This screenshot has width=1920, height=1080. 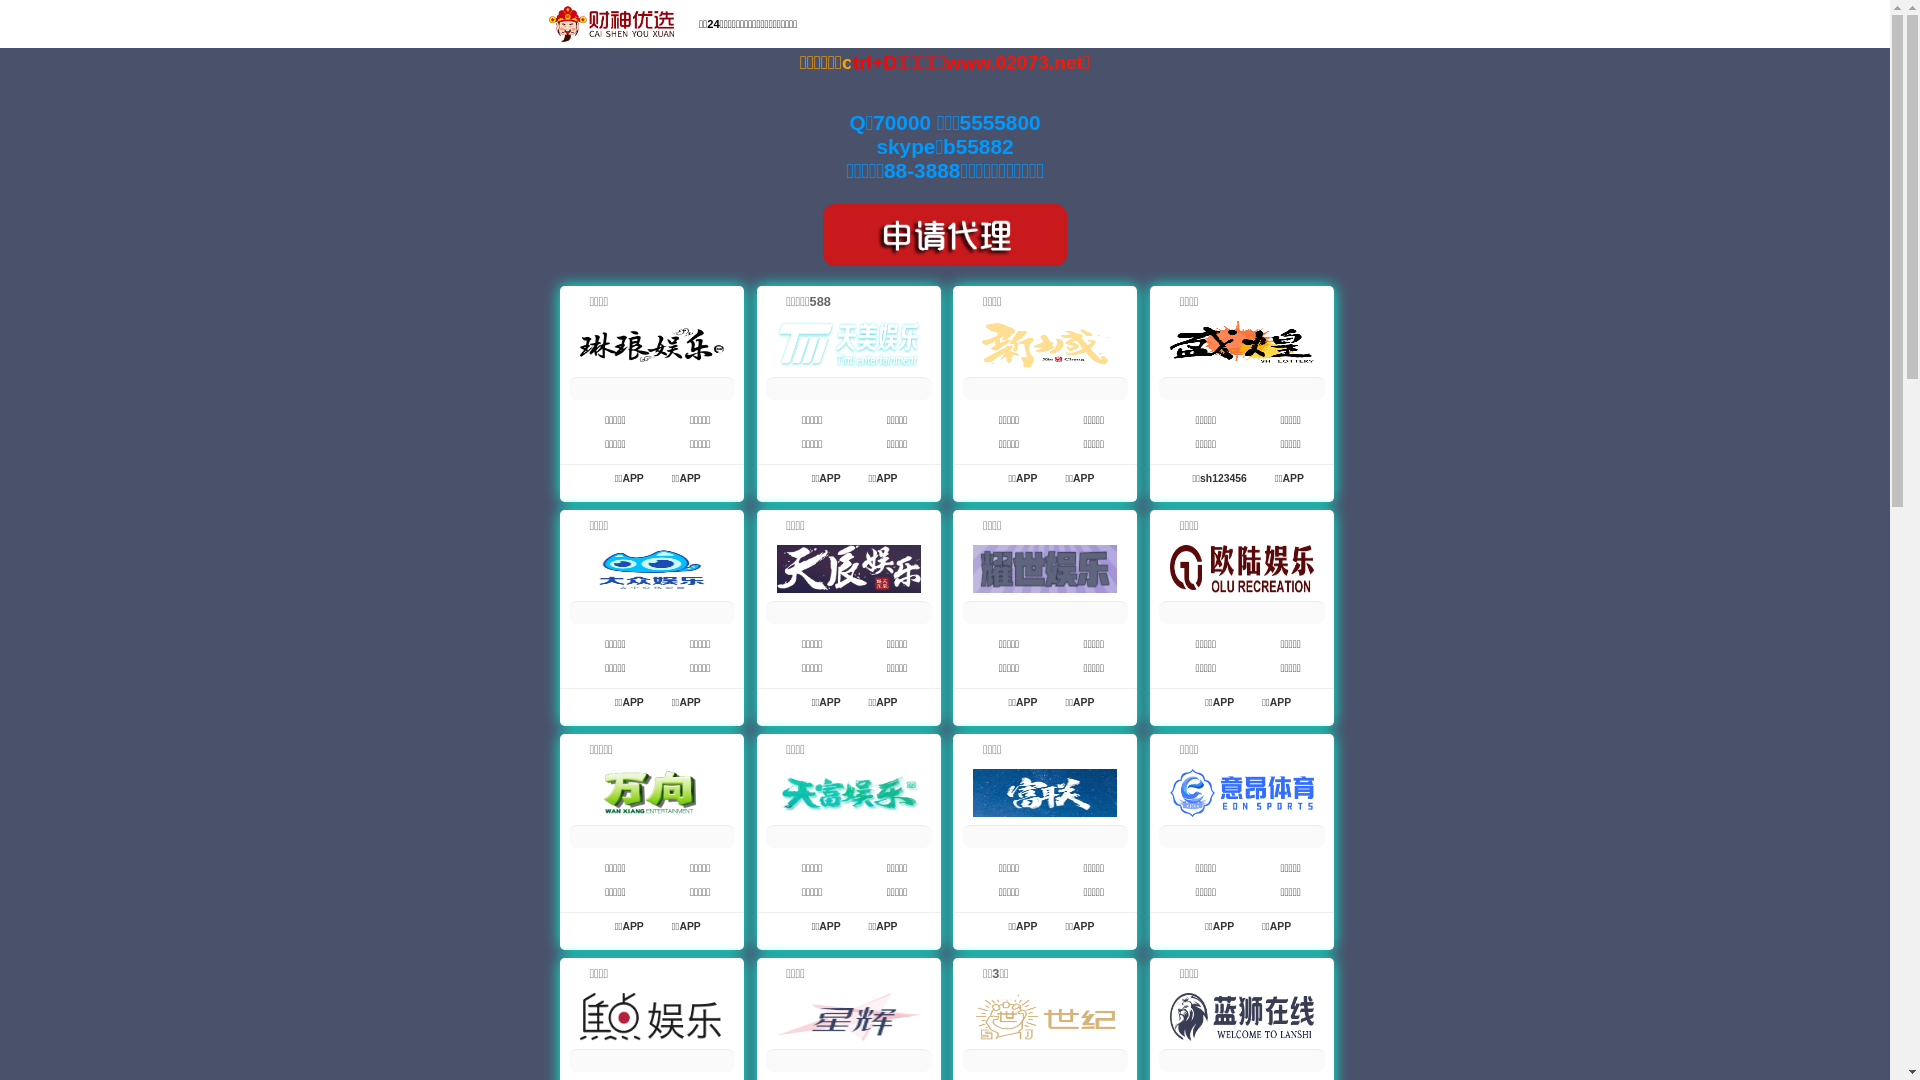 What do you see at coordinates (1533, 26) in the screenshot?
I see `E-mail` at bounding box center [1533, 26].